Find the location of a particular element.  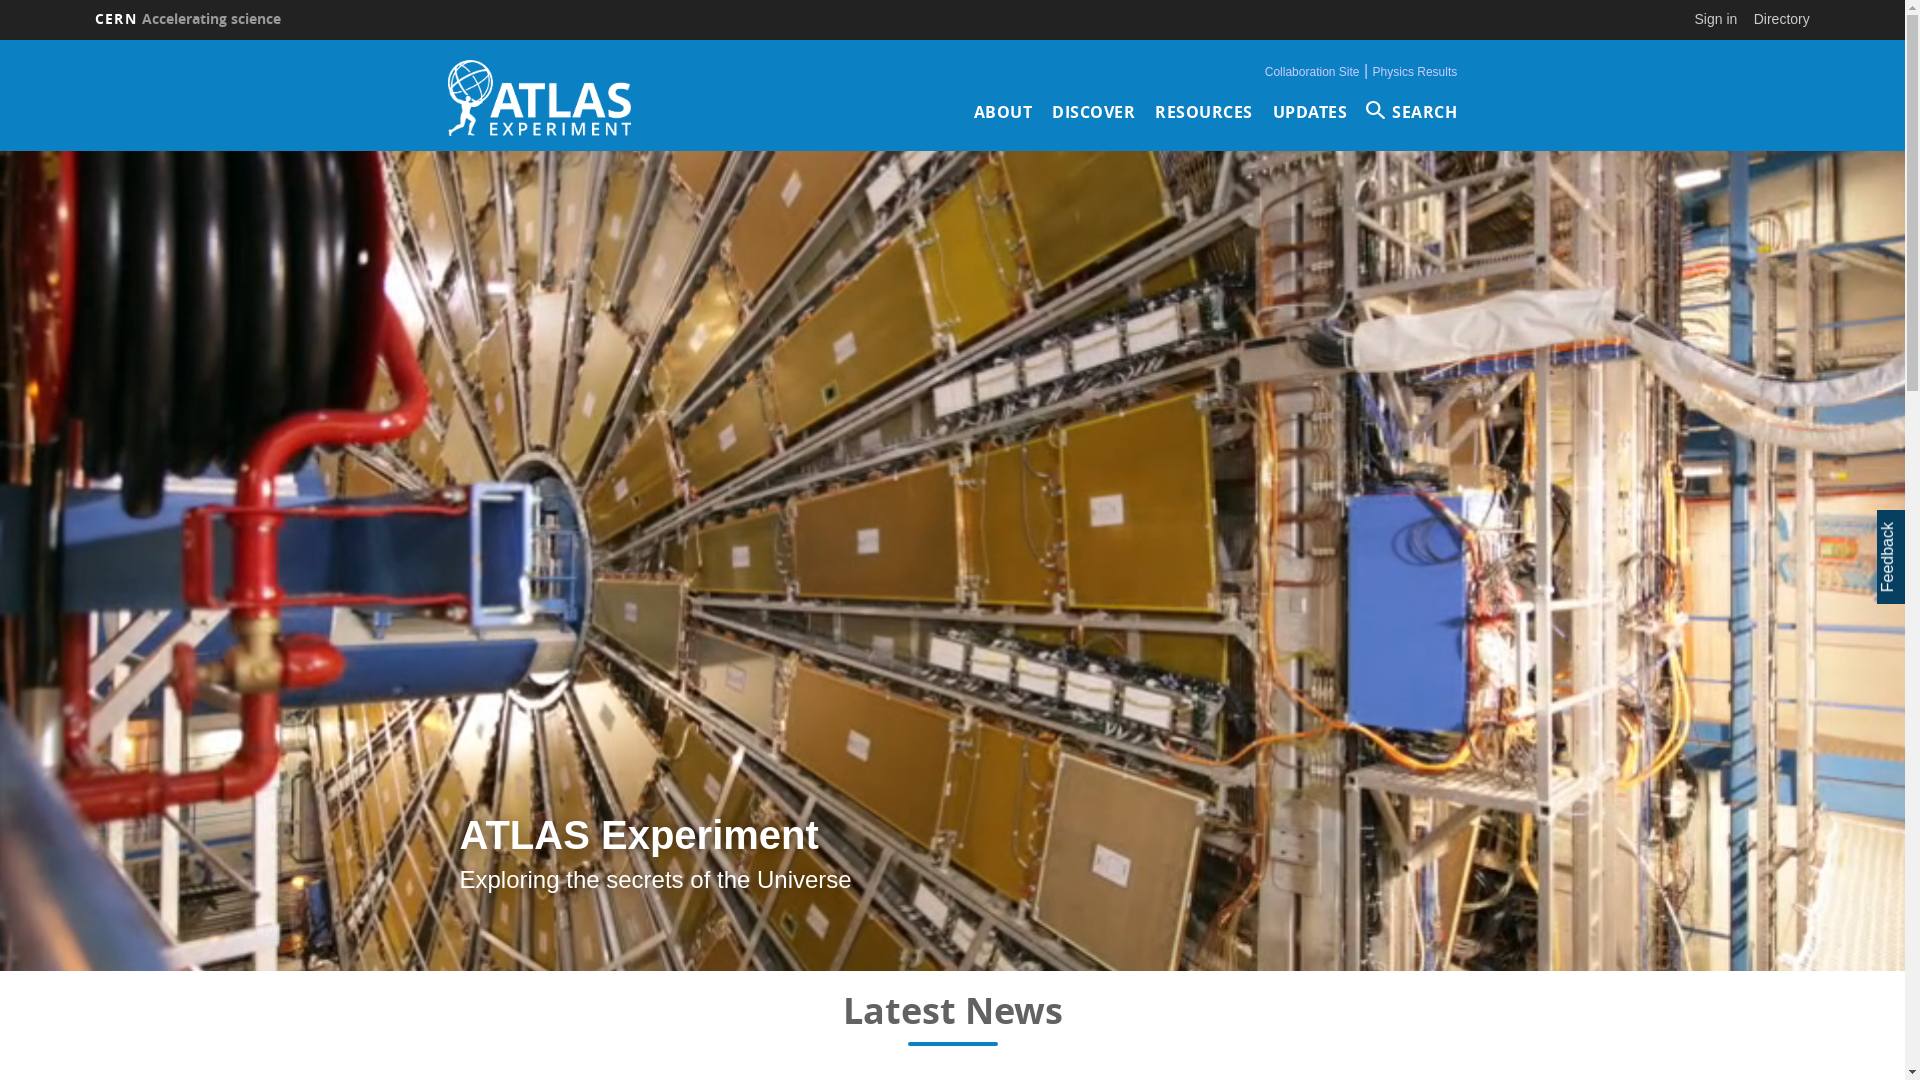

SEARCH is located at coordinates (1412, 112).